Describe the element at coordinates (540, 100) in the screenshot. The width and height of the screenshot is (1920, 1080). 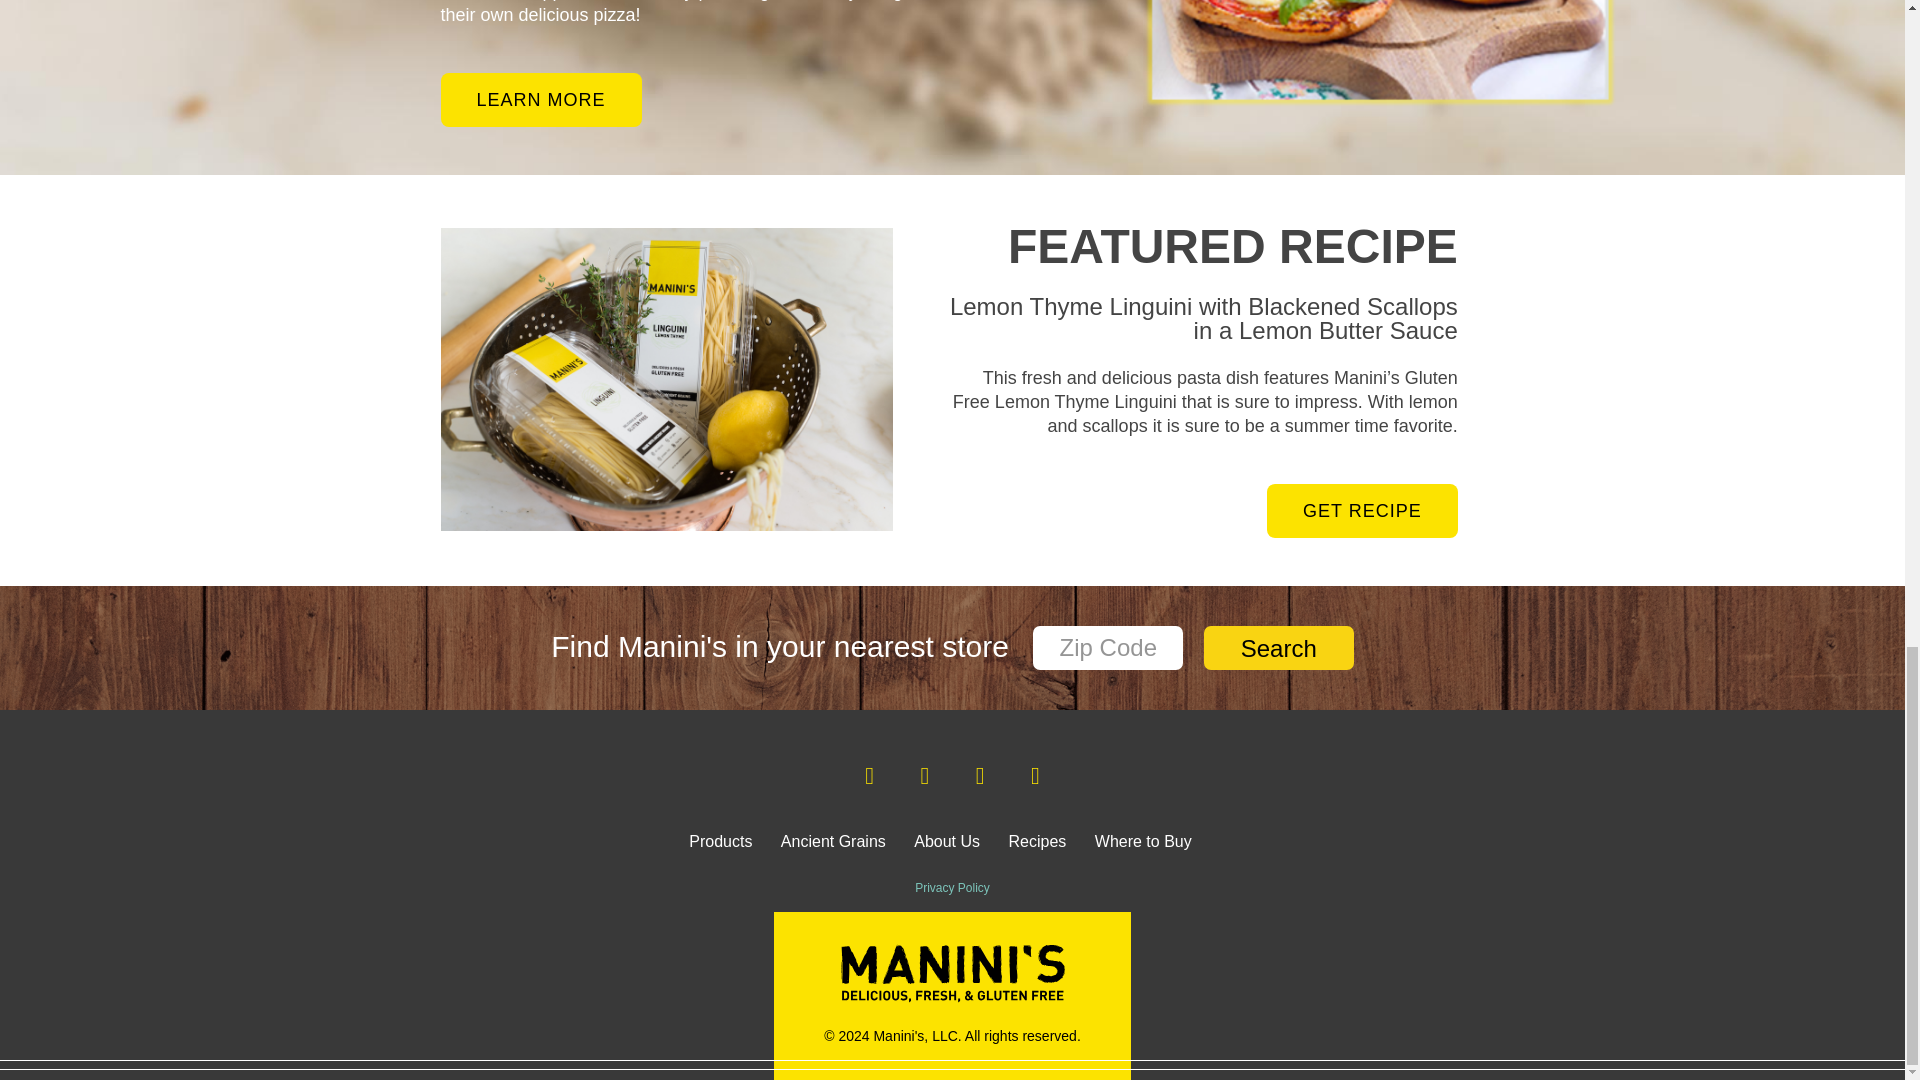
I see `LEARN MORE` at that location.